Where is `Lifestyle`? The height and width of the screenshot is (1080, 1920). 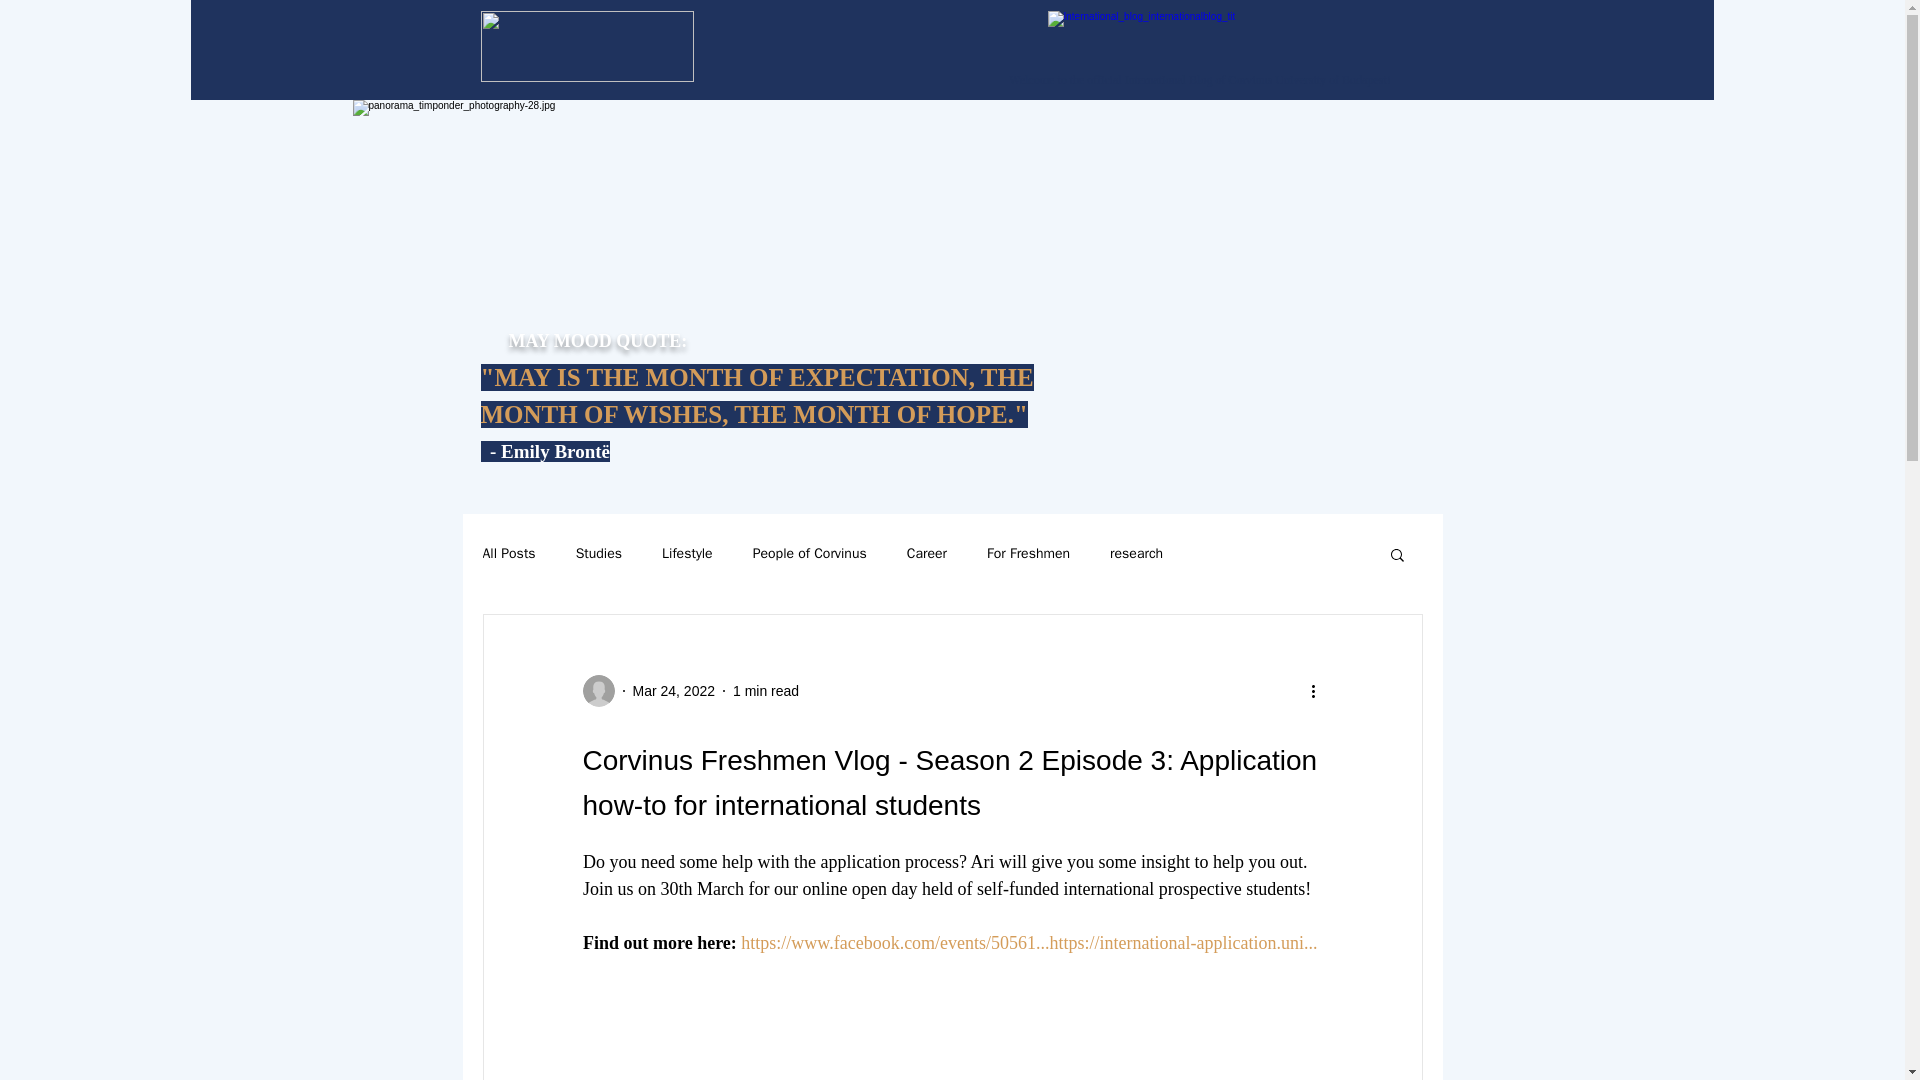
Lifestyle is located at coordinates (687, 554).